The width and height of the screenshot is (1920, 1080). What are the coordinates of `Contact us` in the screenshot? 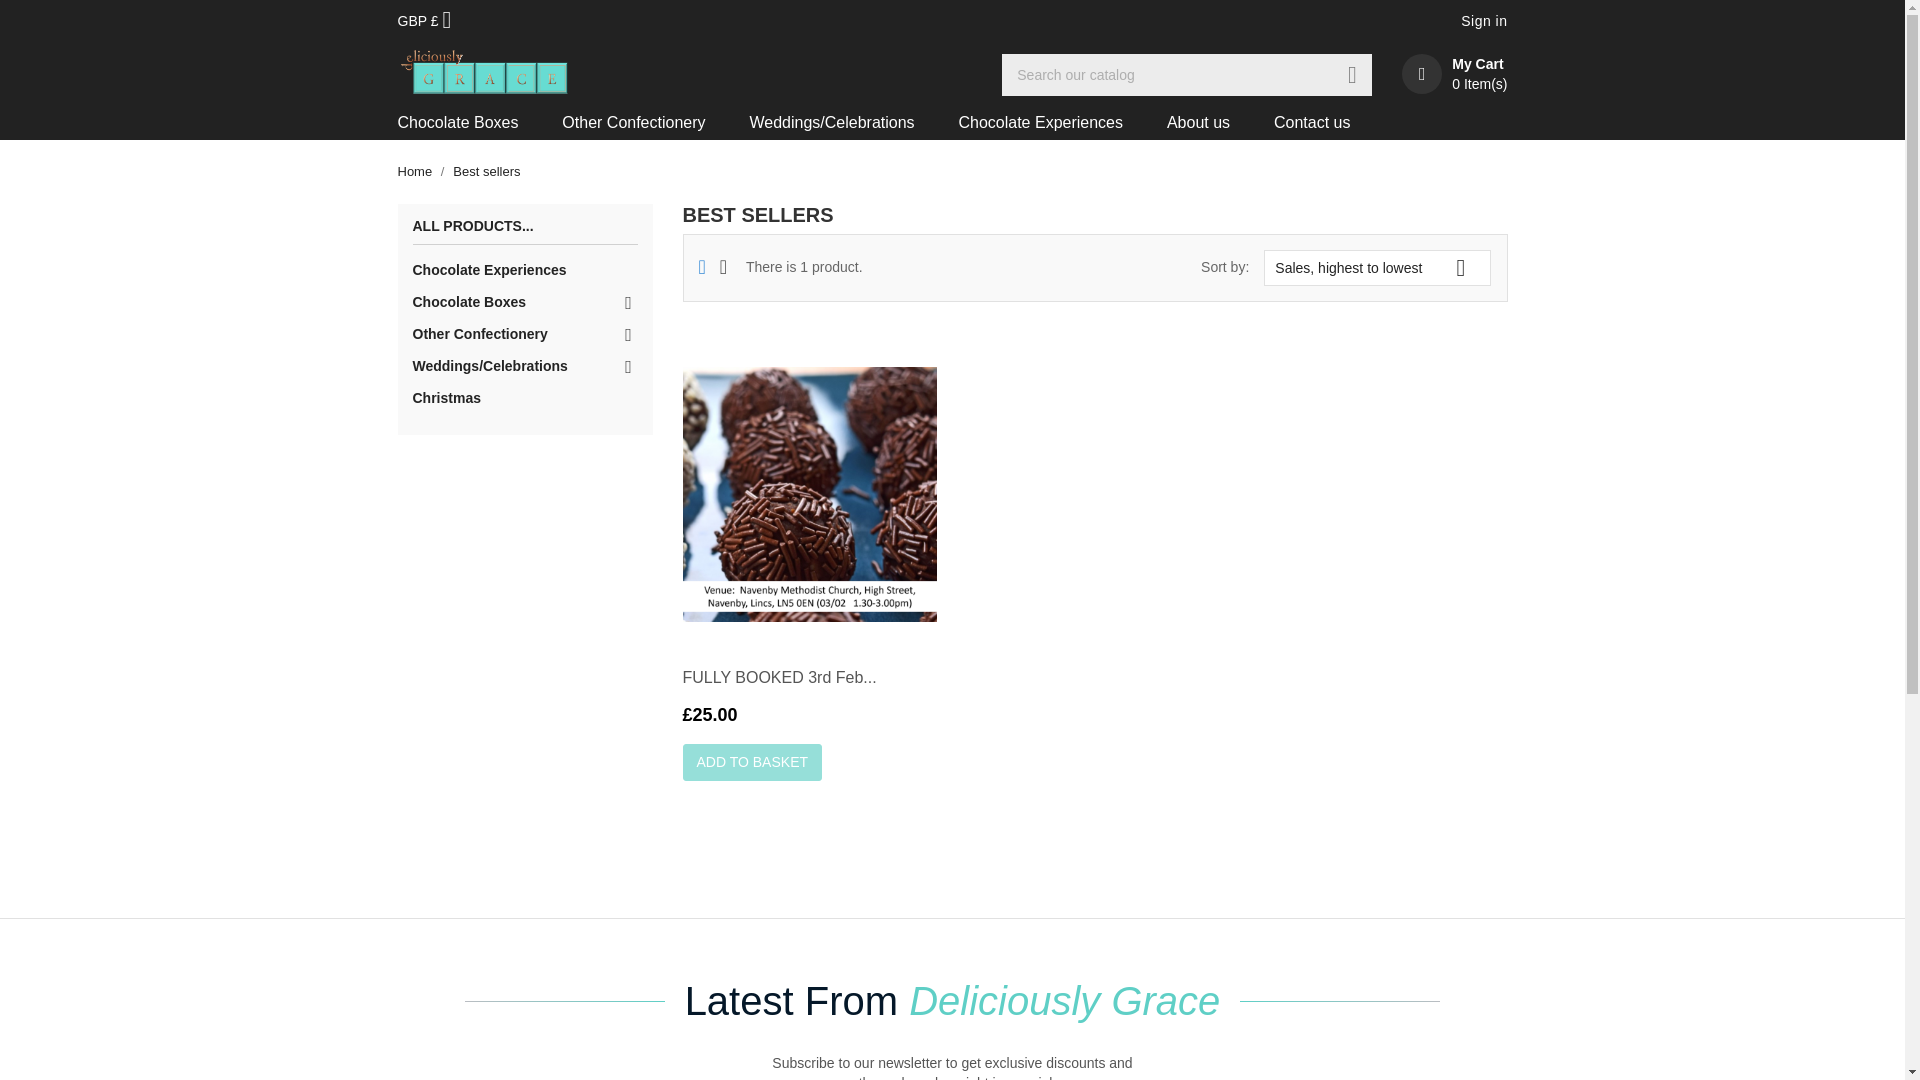 It's located at (1312, 122).